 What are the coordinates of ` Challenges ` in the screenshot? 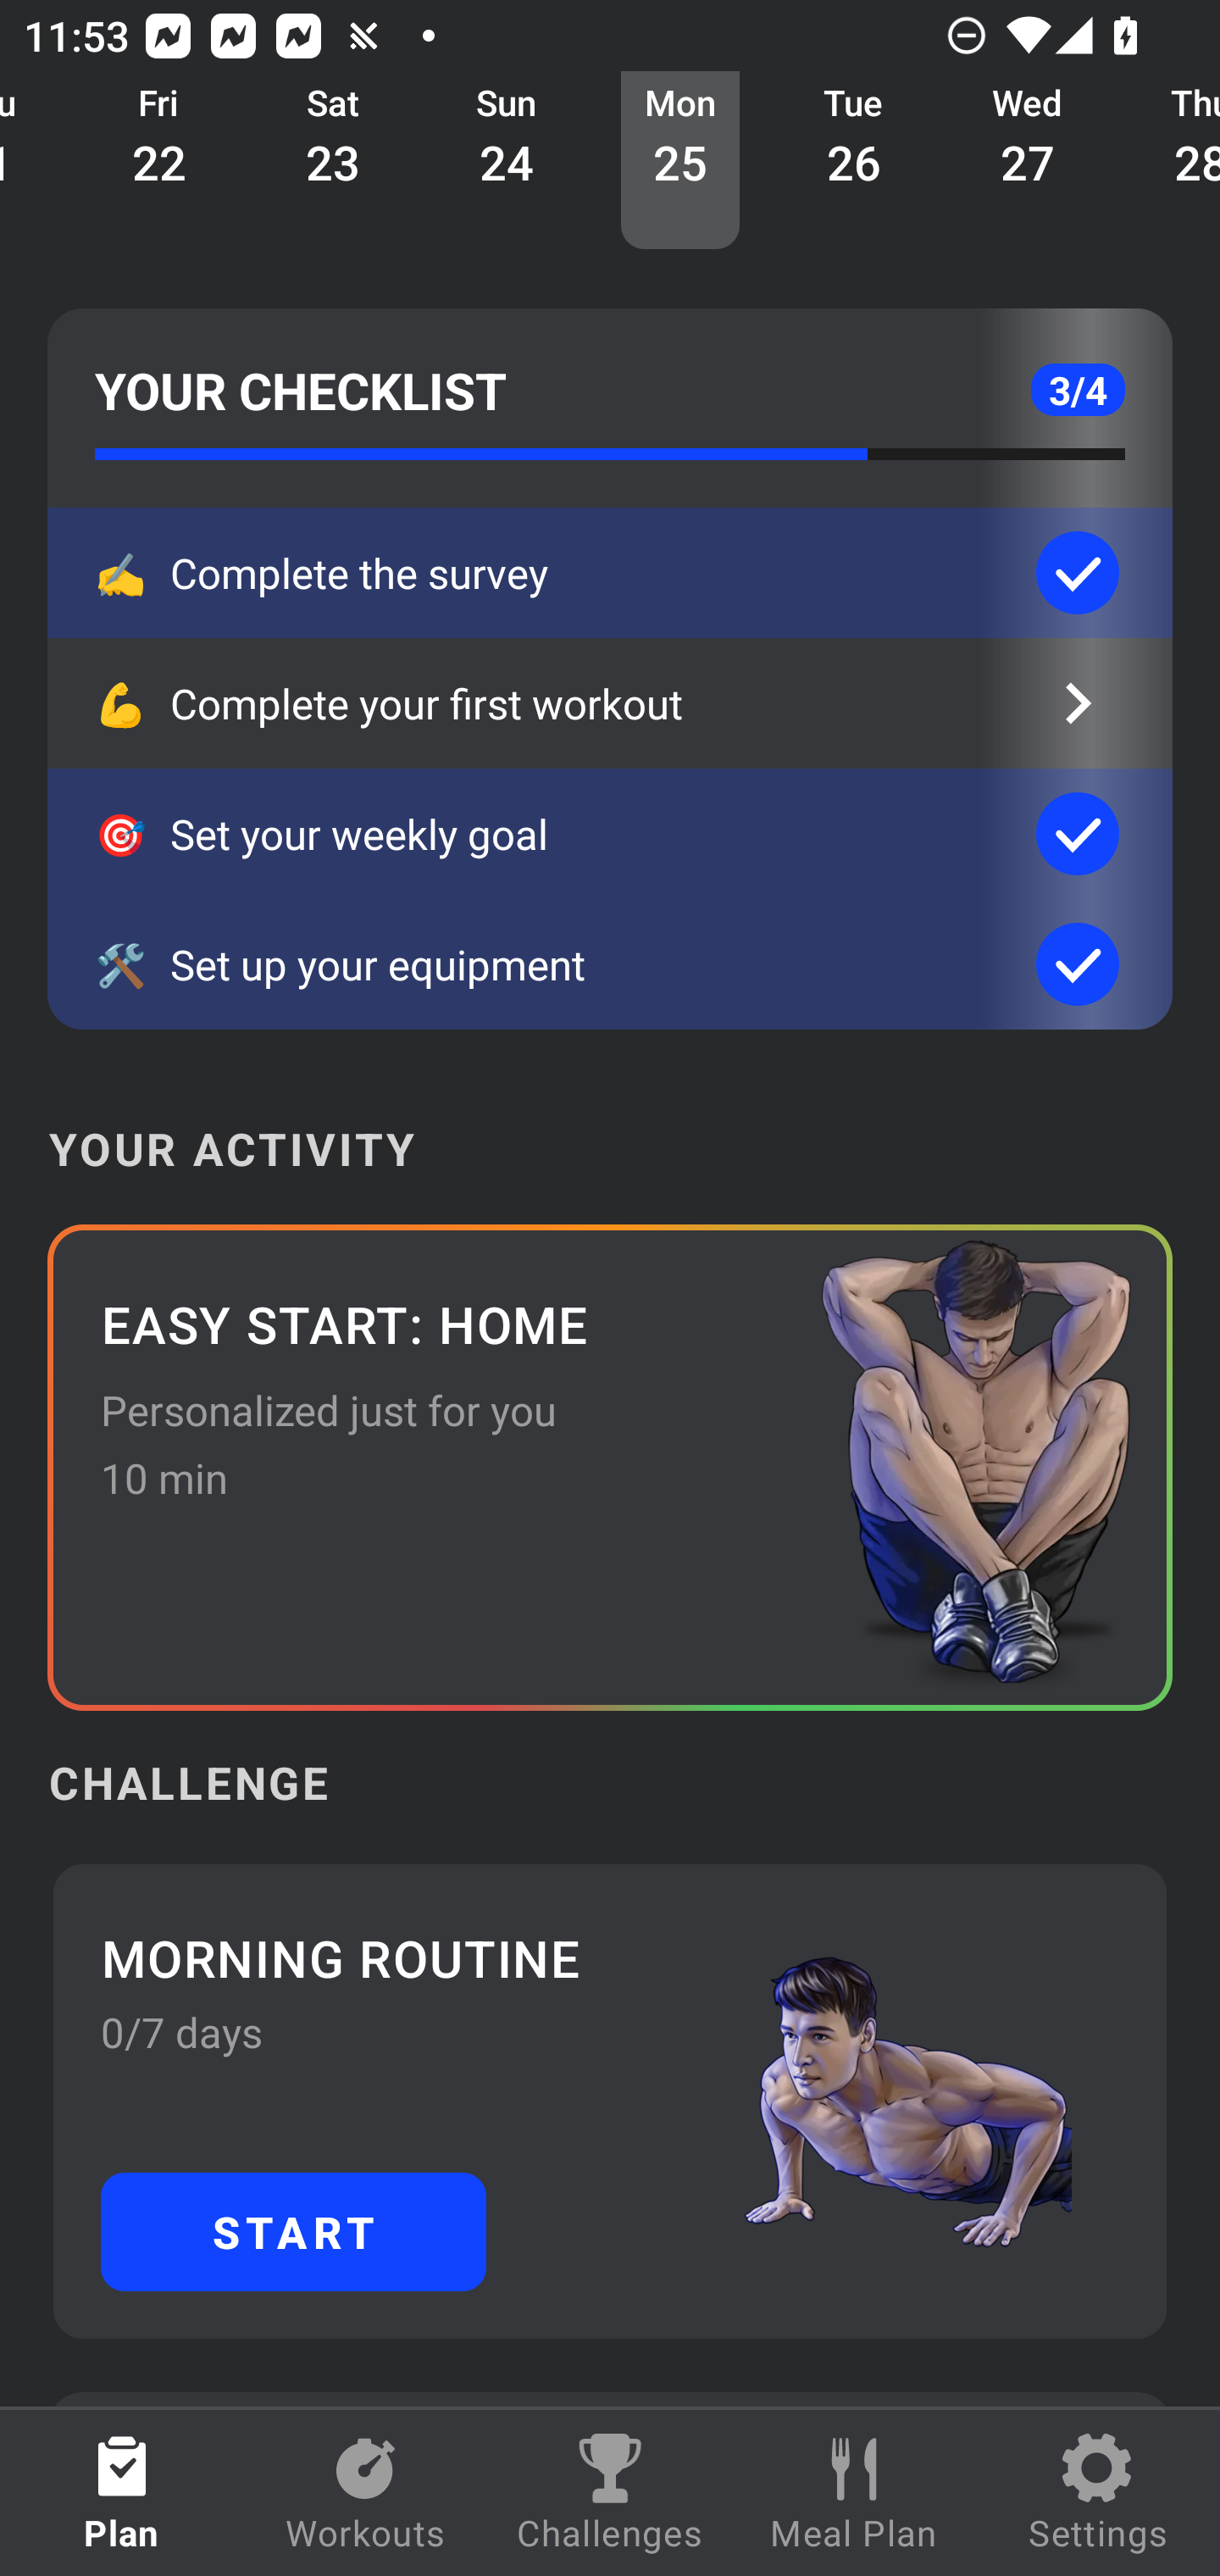 It's located at (610, 2493).